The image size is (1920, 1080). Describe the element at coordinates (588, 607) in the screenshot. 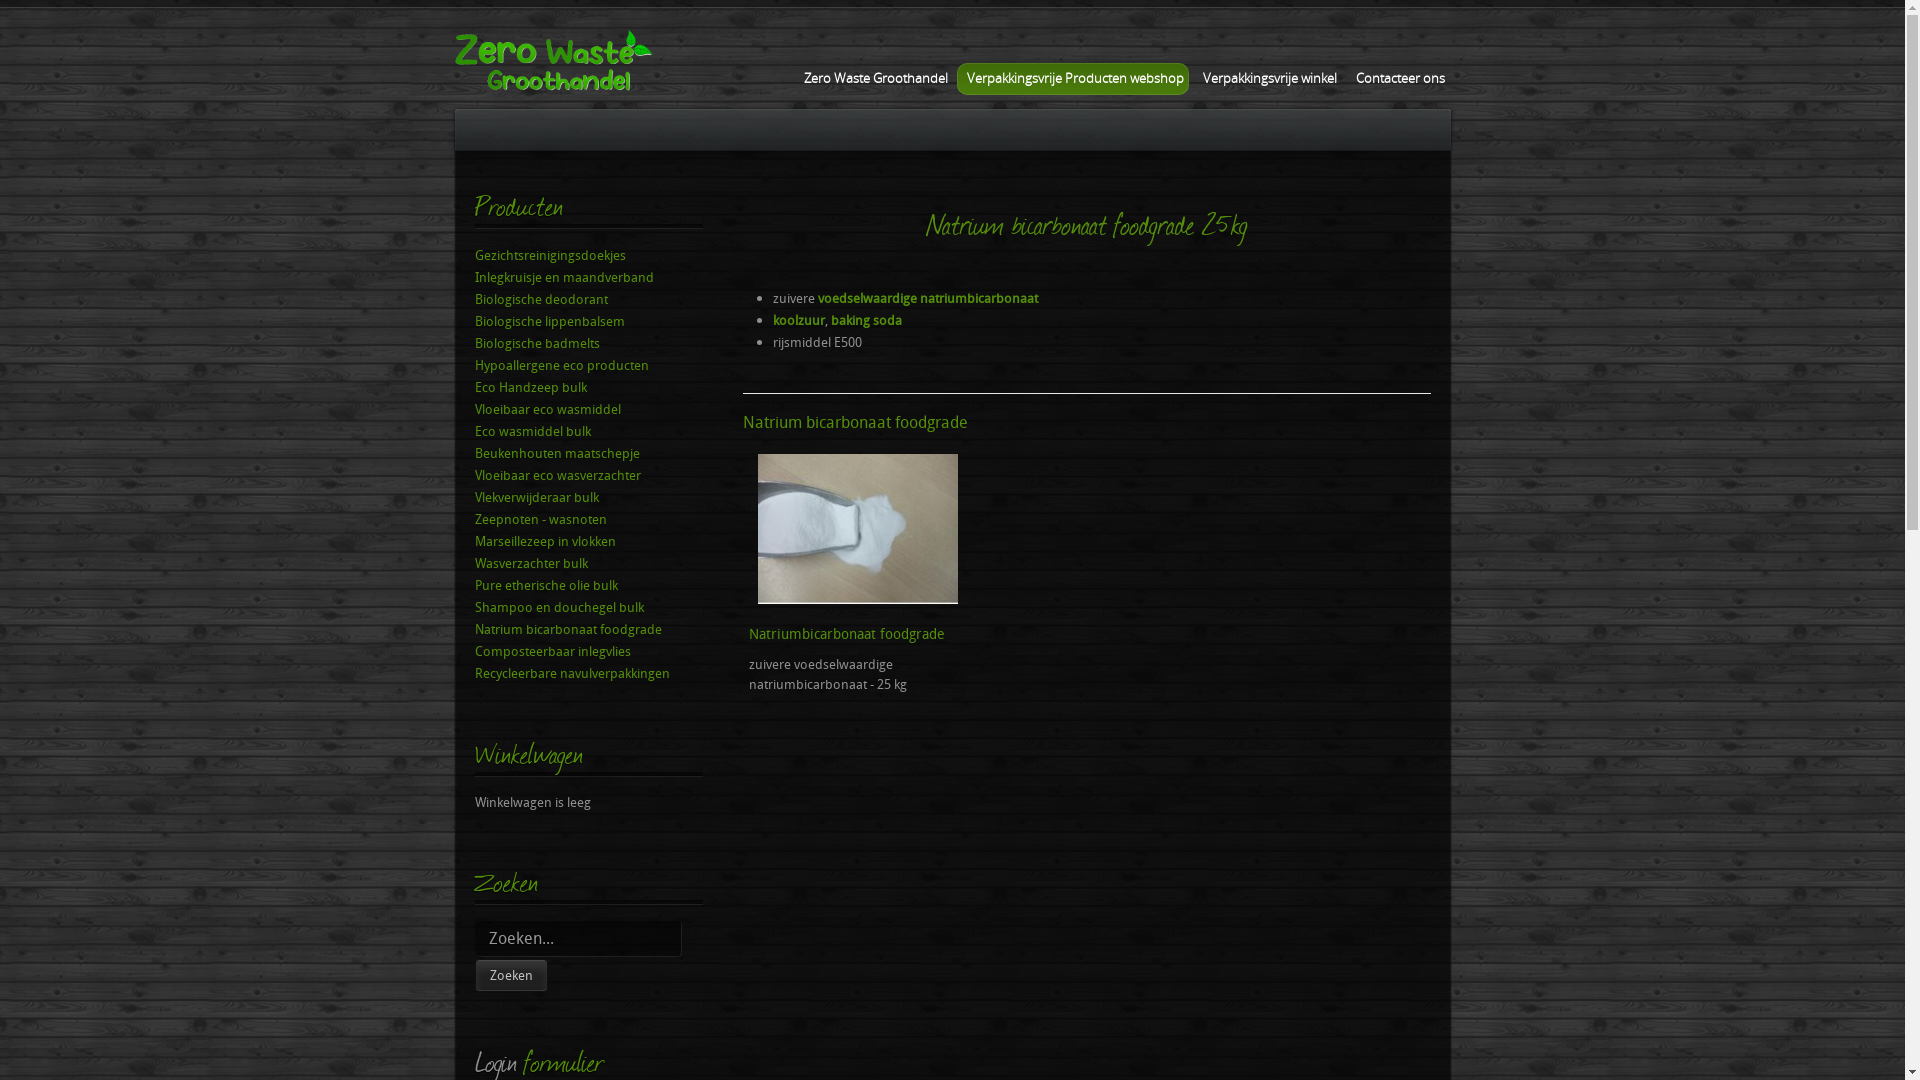

I see `Shampoo en douchegel bulk` at that location.